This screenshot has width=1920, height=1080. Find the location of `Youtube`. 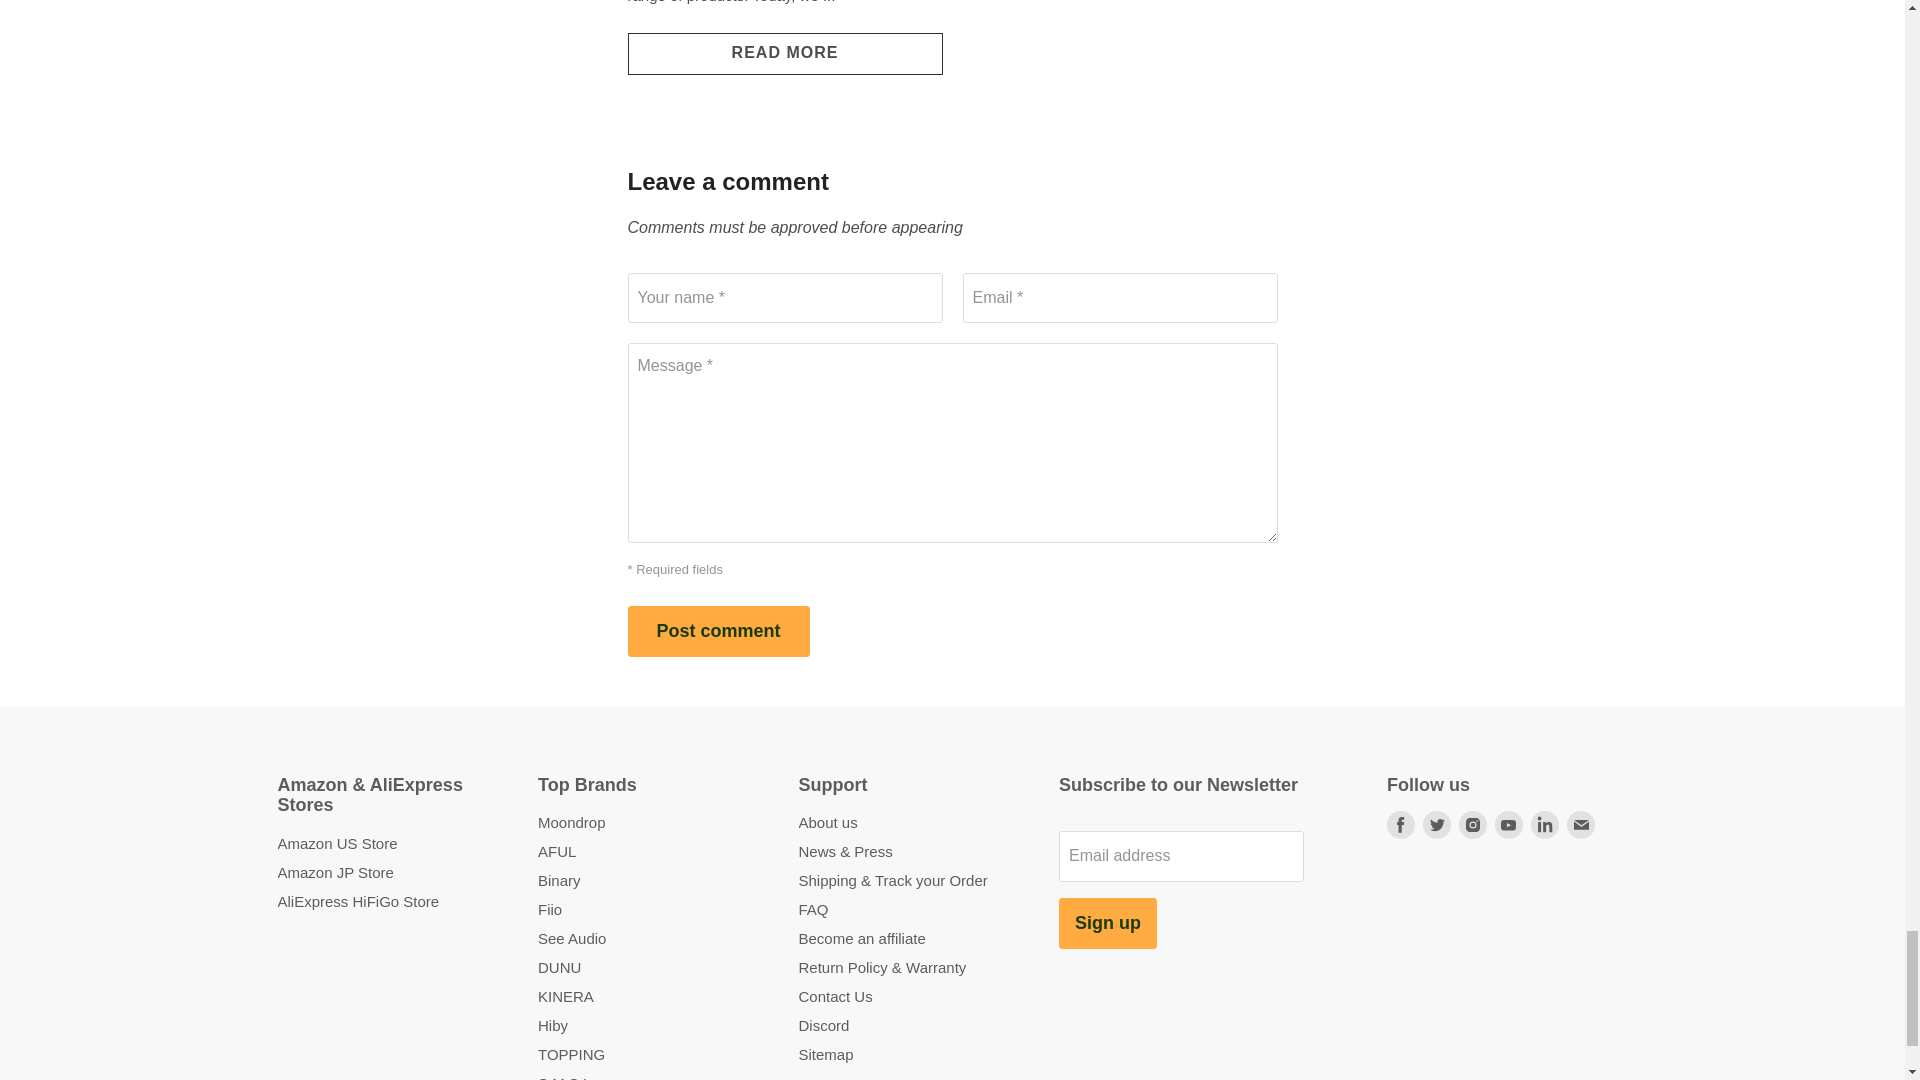

Youtube is located at coordinates (1508, 824).